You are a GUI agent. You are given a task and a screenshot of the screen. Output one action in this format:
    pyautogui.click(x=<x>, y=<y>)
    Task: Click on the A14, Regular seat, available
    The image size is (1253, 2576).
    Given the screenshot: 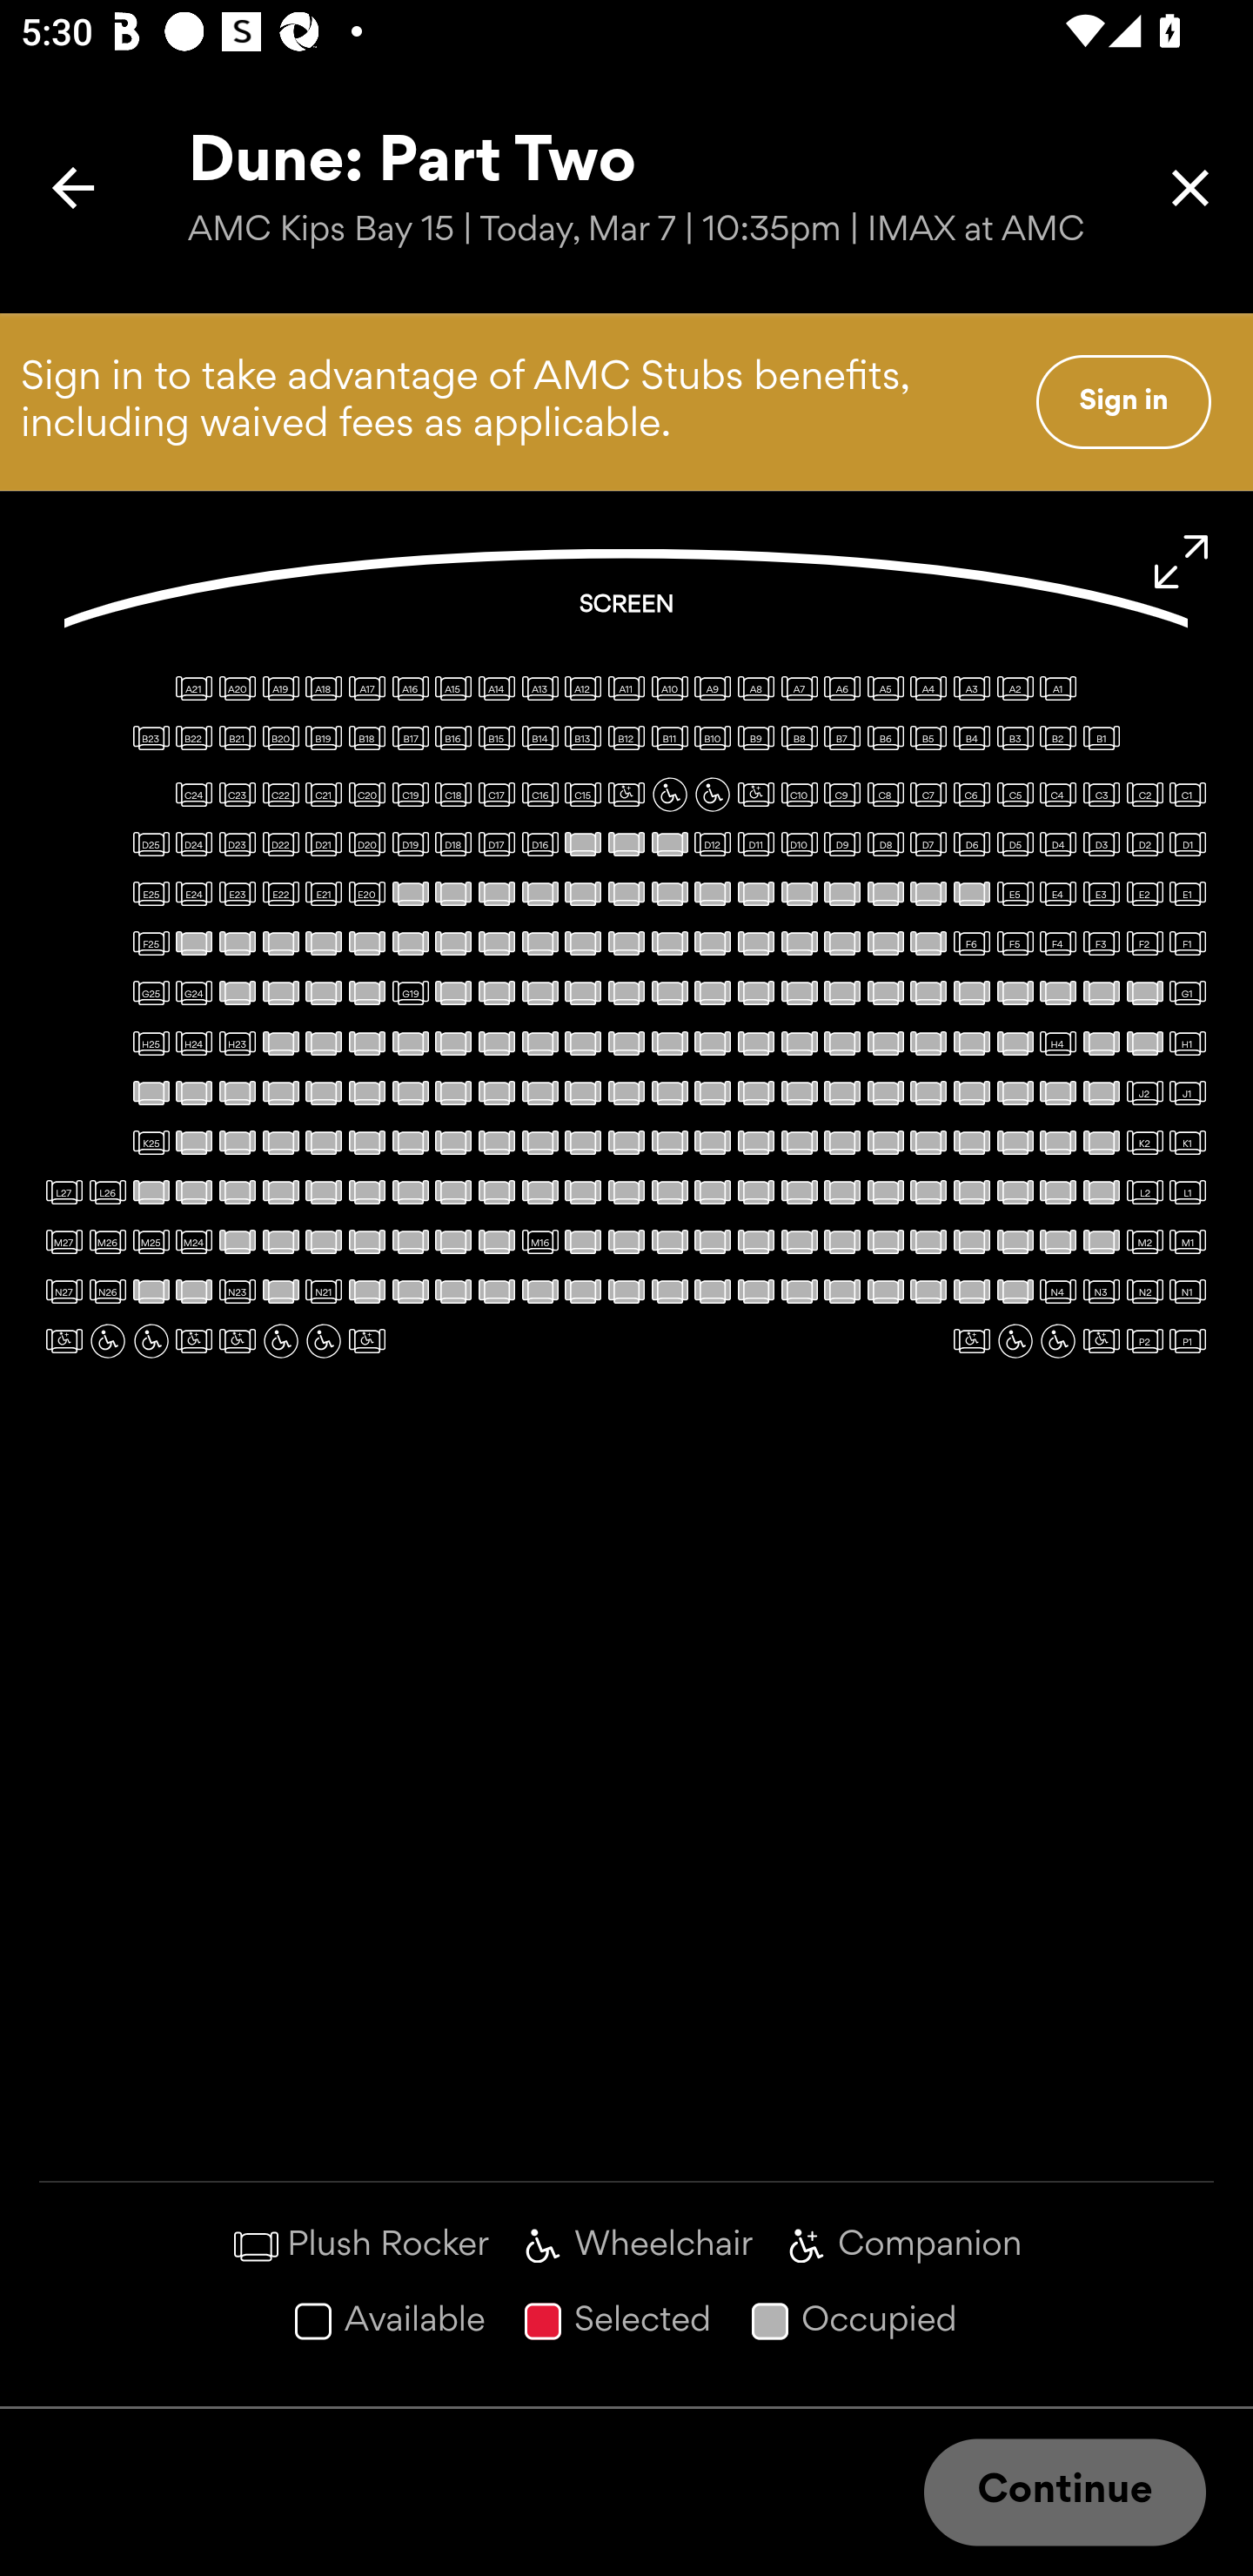 What is the action you would take?
    pyautogui.click(x=496, y=688)
    